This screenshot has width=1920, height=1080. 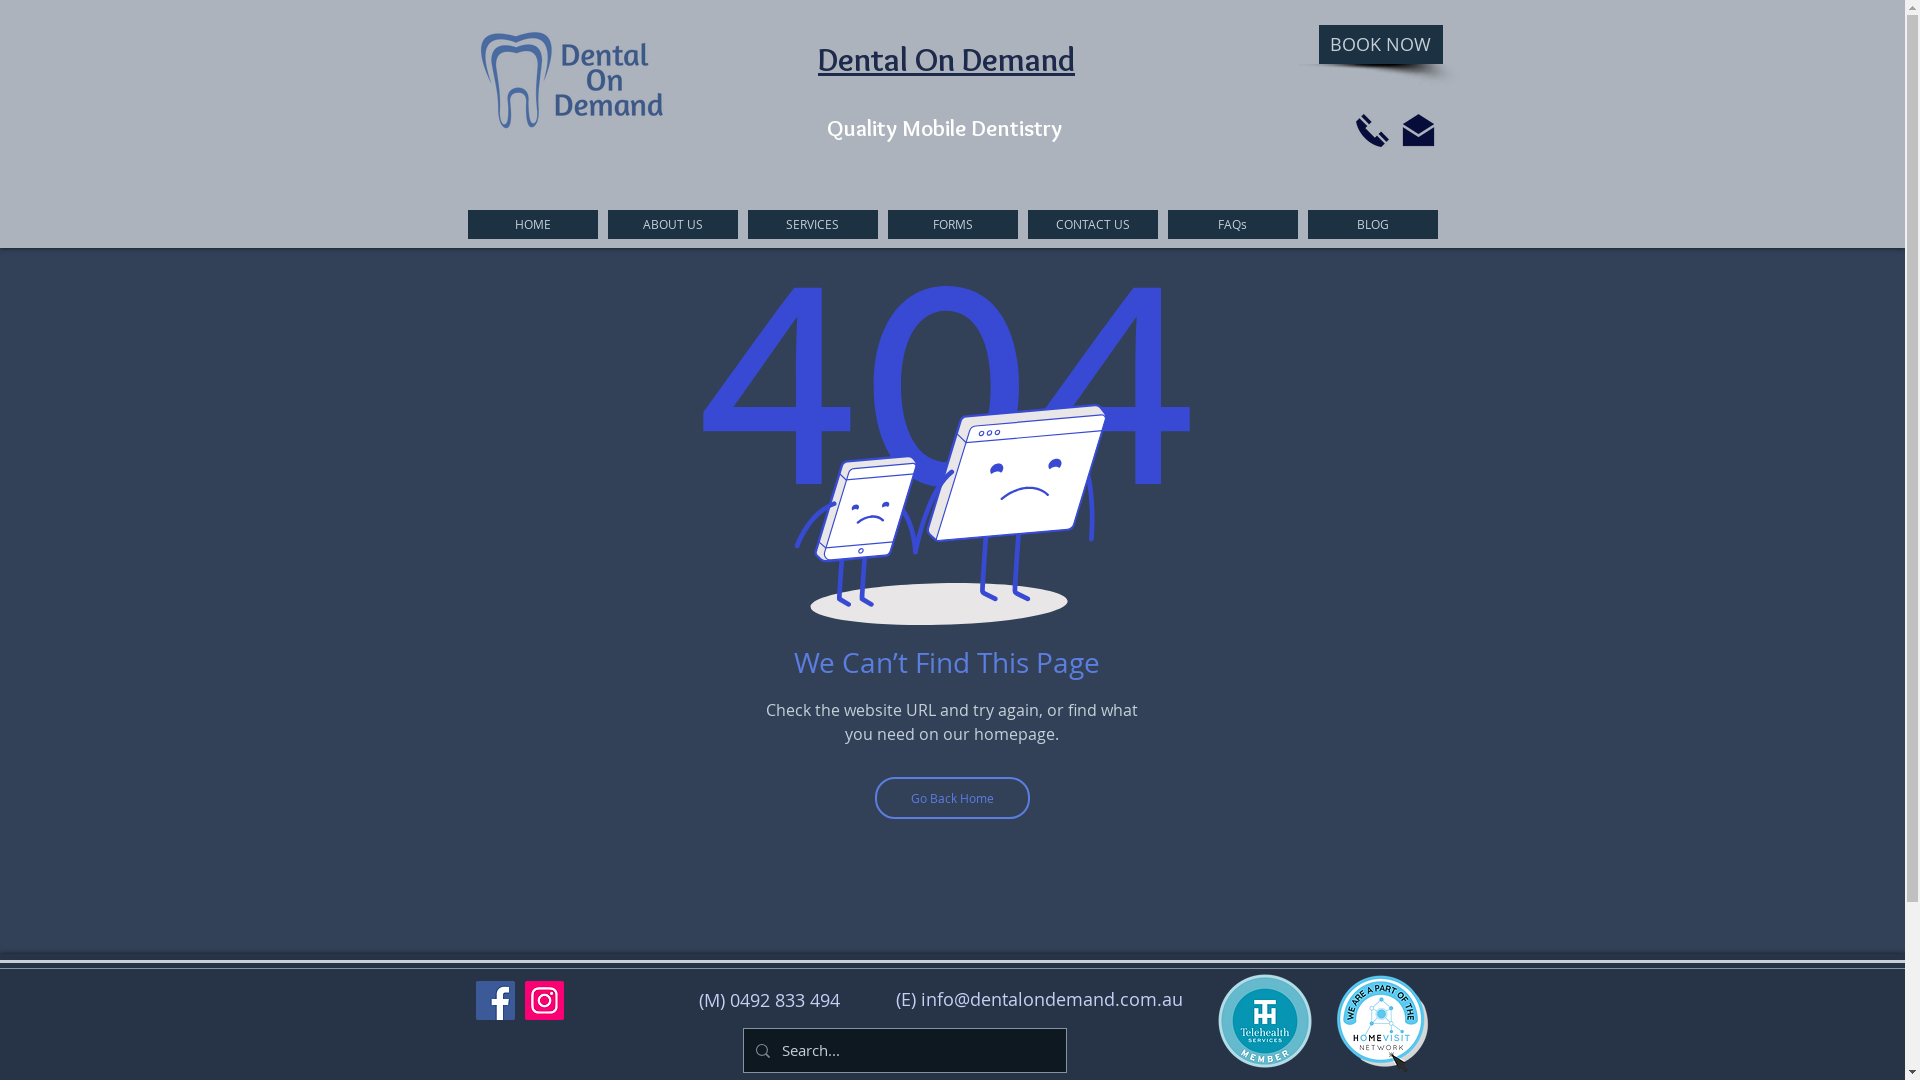 What do you see at coordinates (952, 798) in the screenshot?
I see `Go Back Home` at bounding box center [952, 798].